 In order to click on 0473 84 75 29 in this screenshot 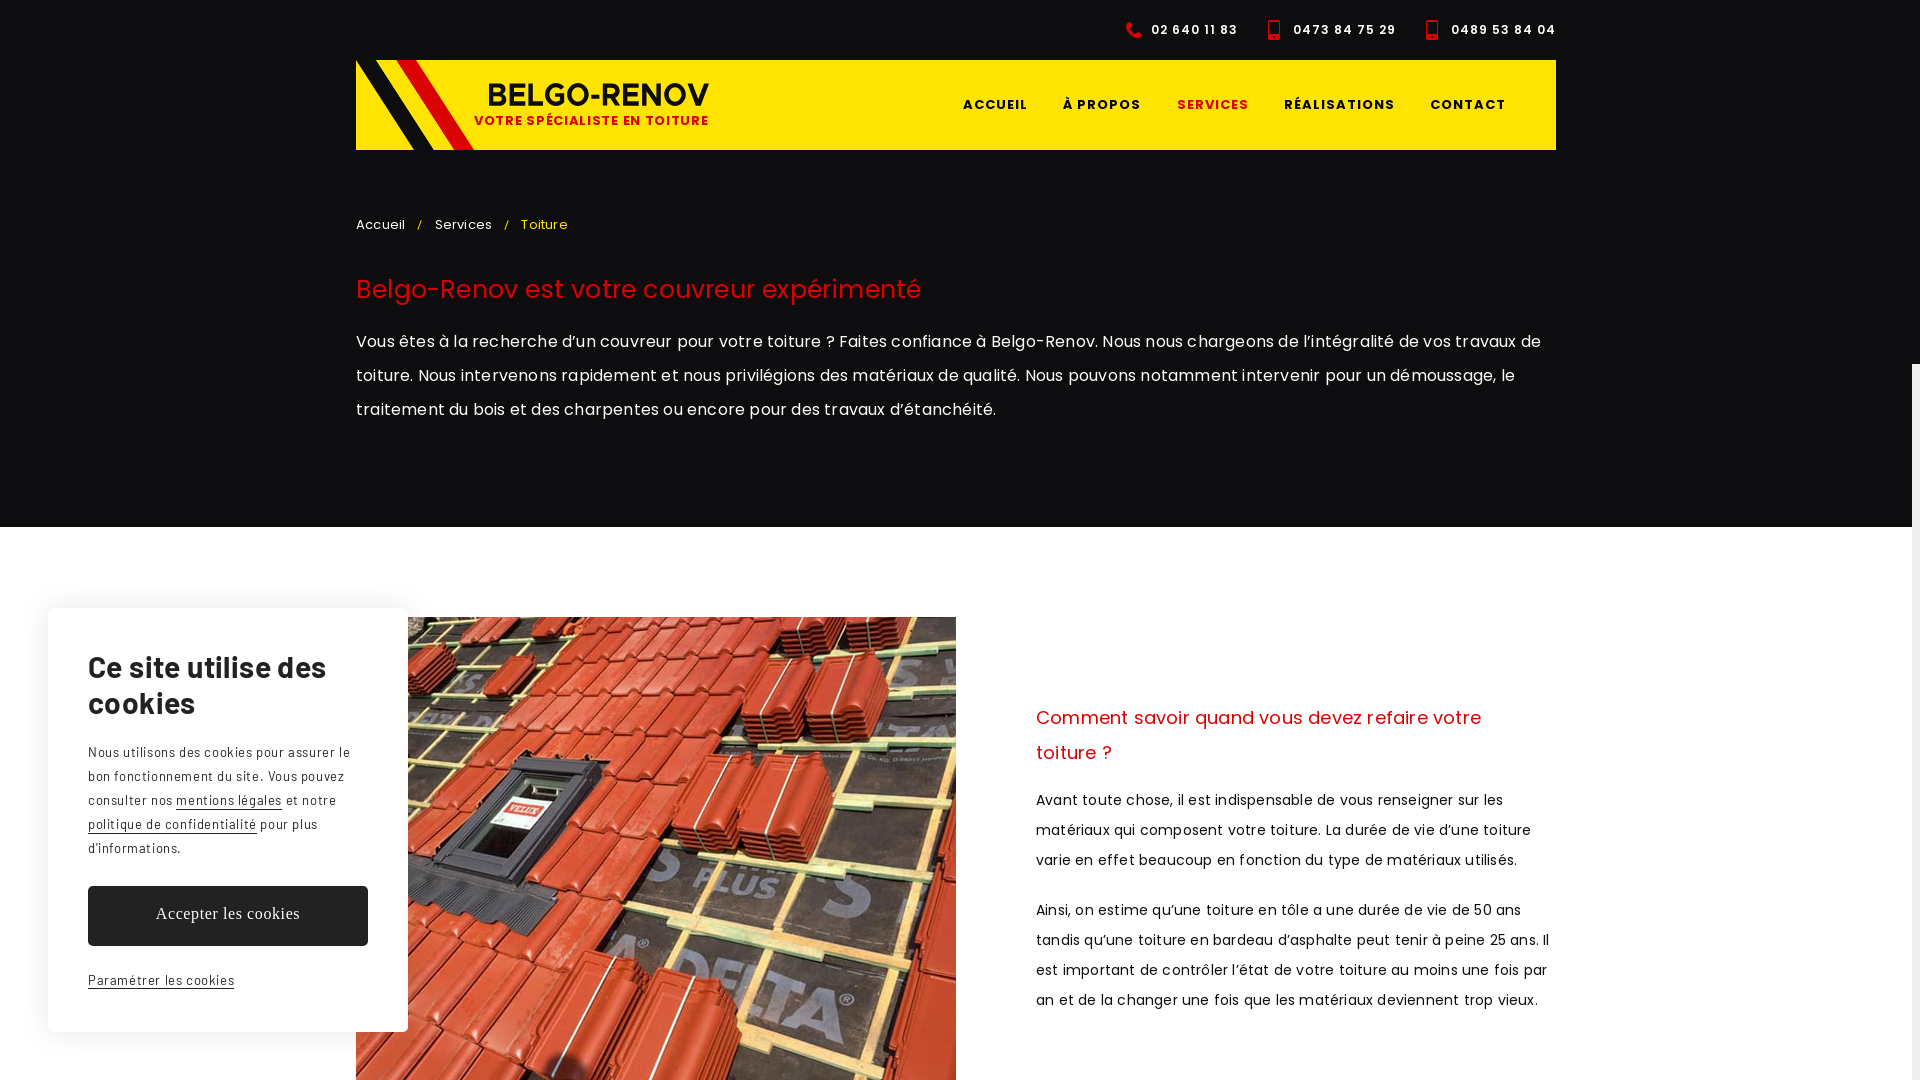, I will do `click(1332, 30)`.